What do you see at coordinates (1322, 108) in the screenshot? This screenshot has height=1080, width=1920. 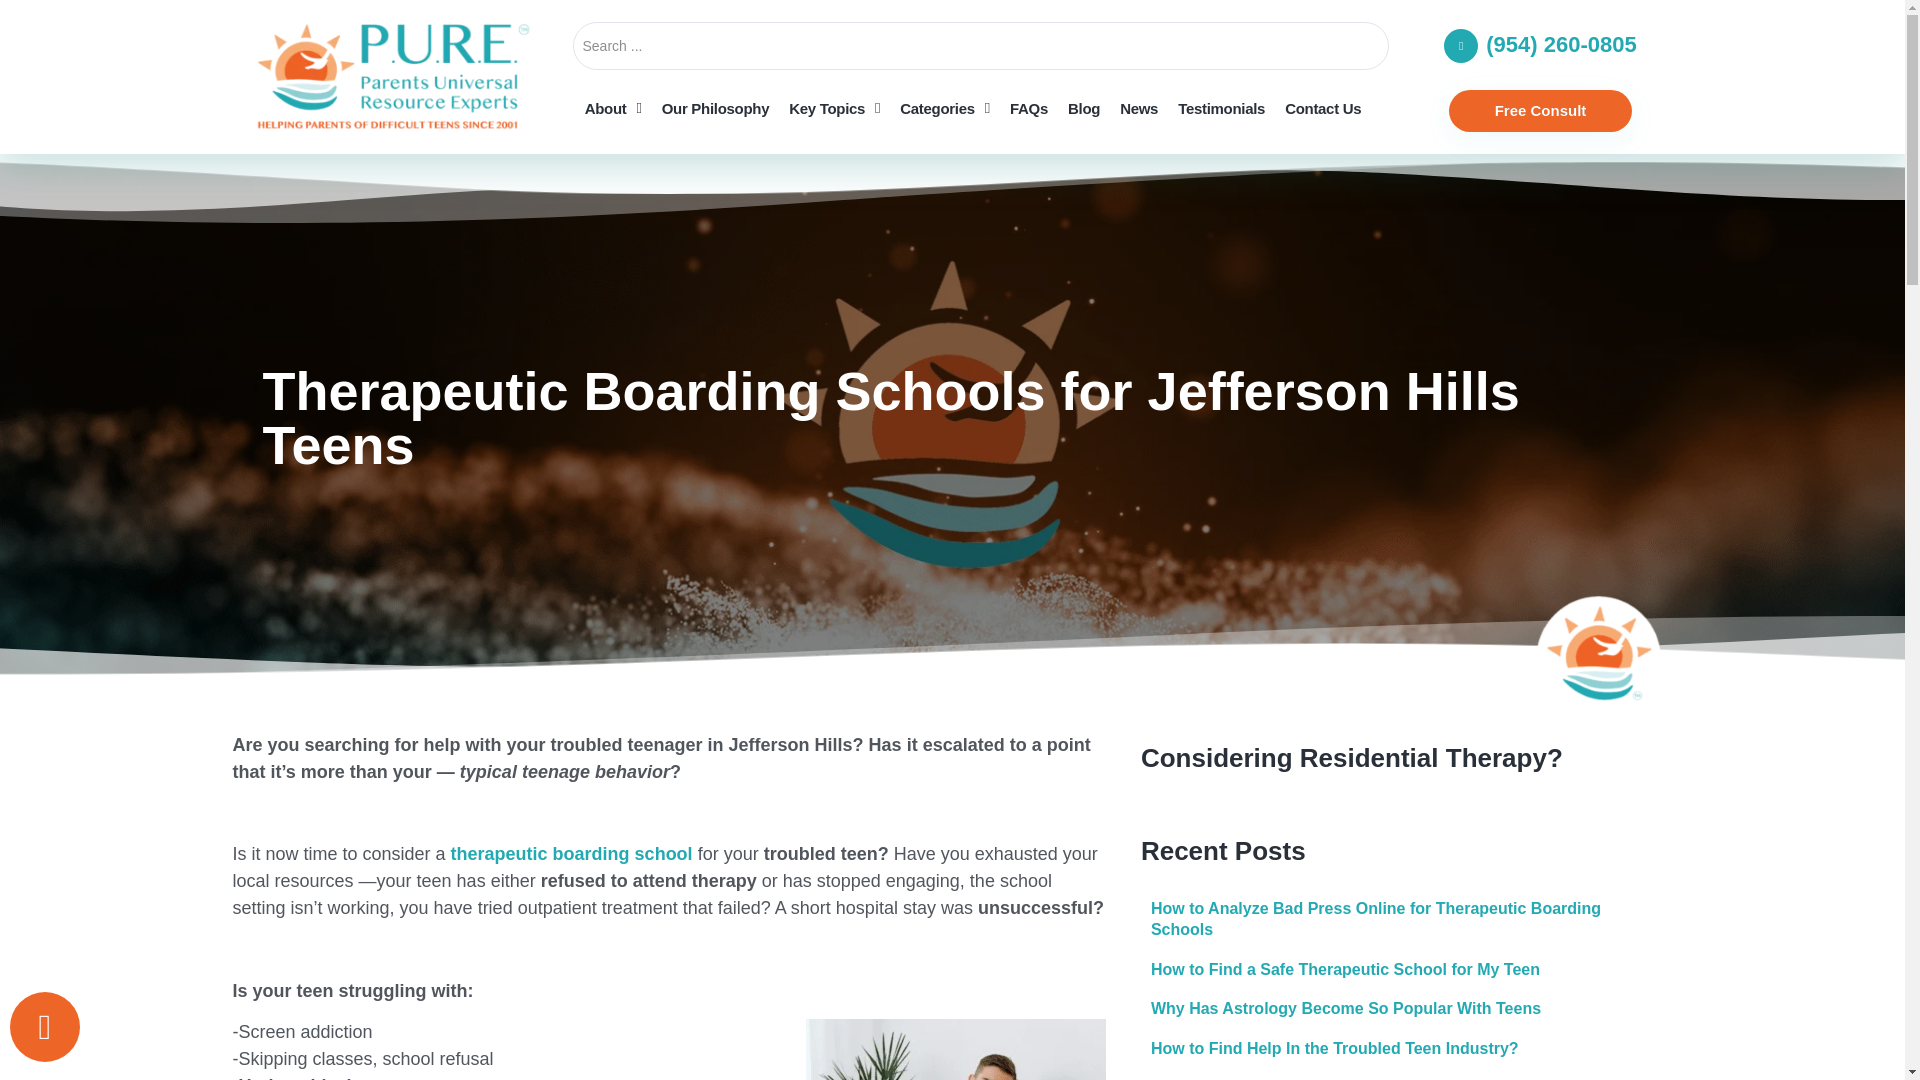 I see `Contact Us` at bounding box center [1322, 108].